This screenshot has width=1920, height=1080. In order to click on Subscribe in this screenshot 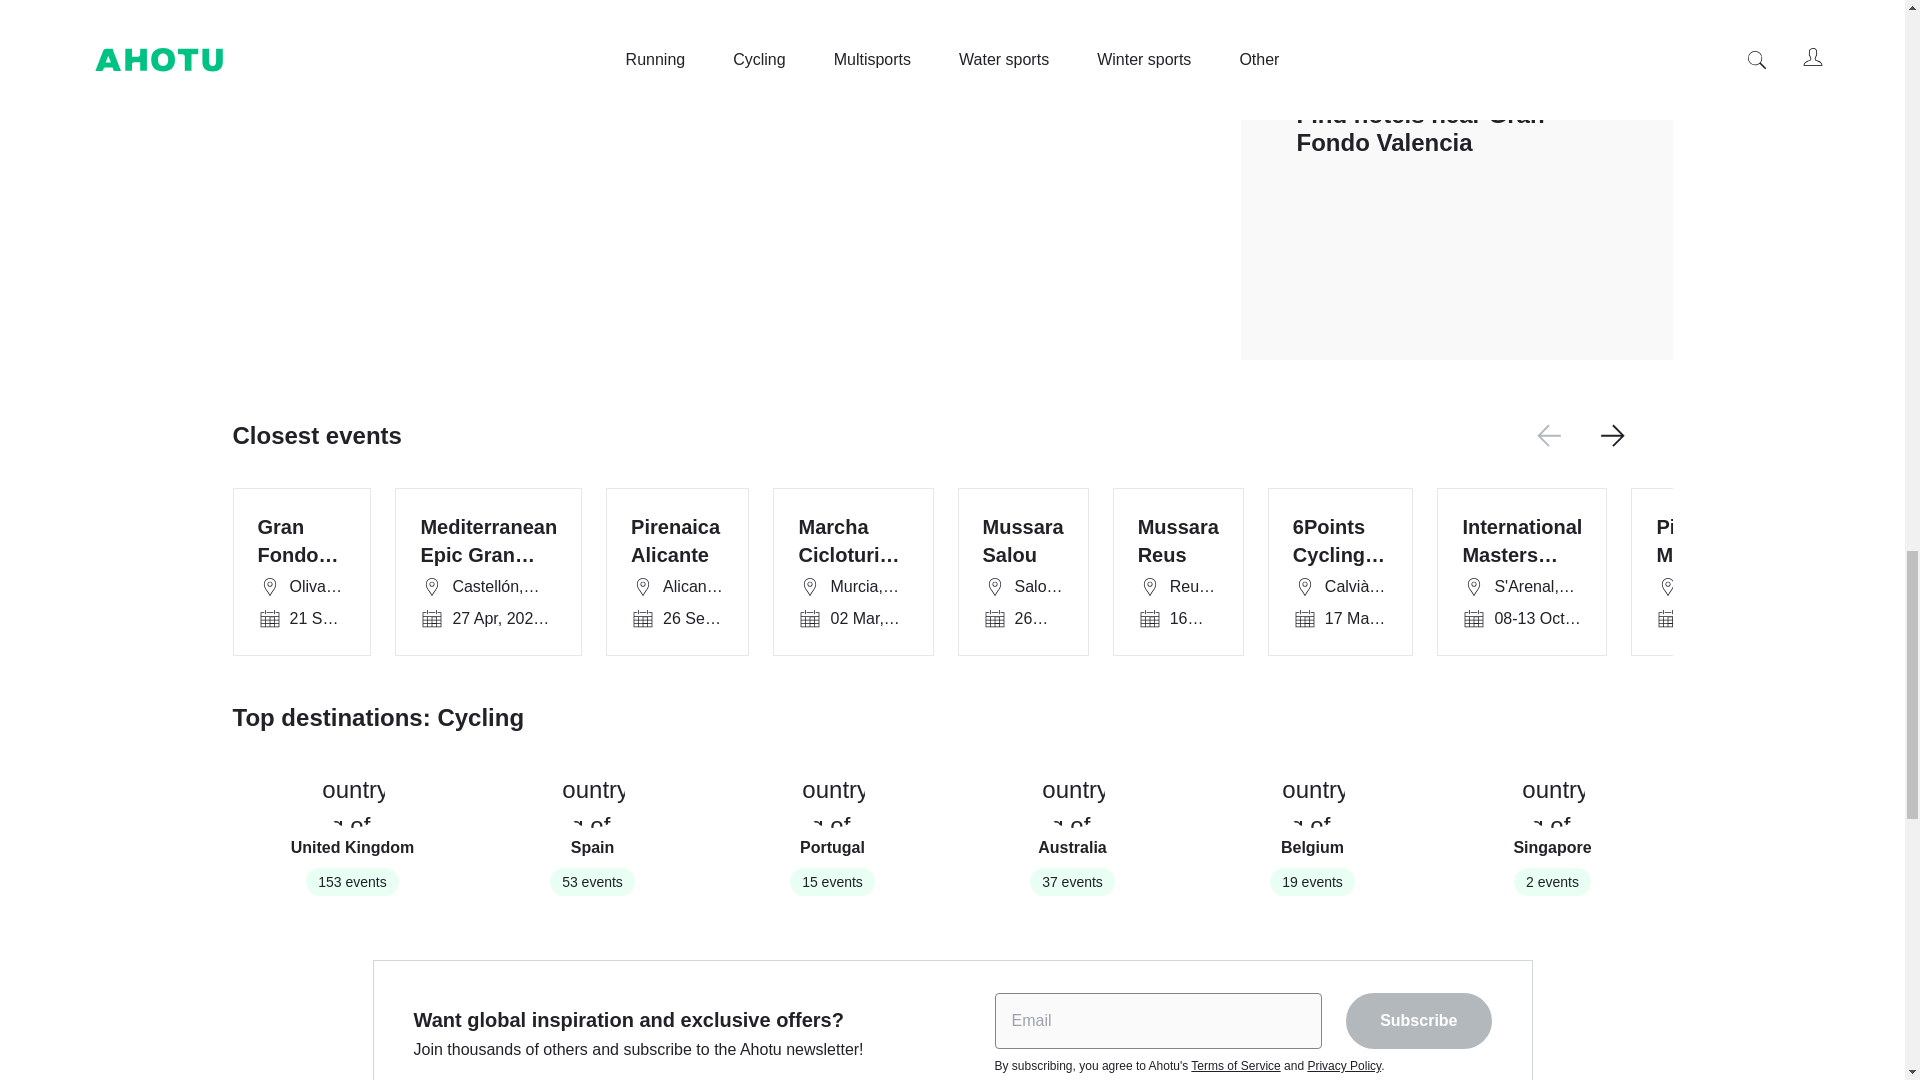, I will do `click(1072, 830)`.